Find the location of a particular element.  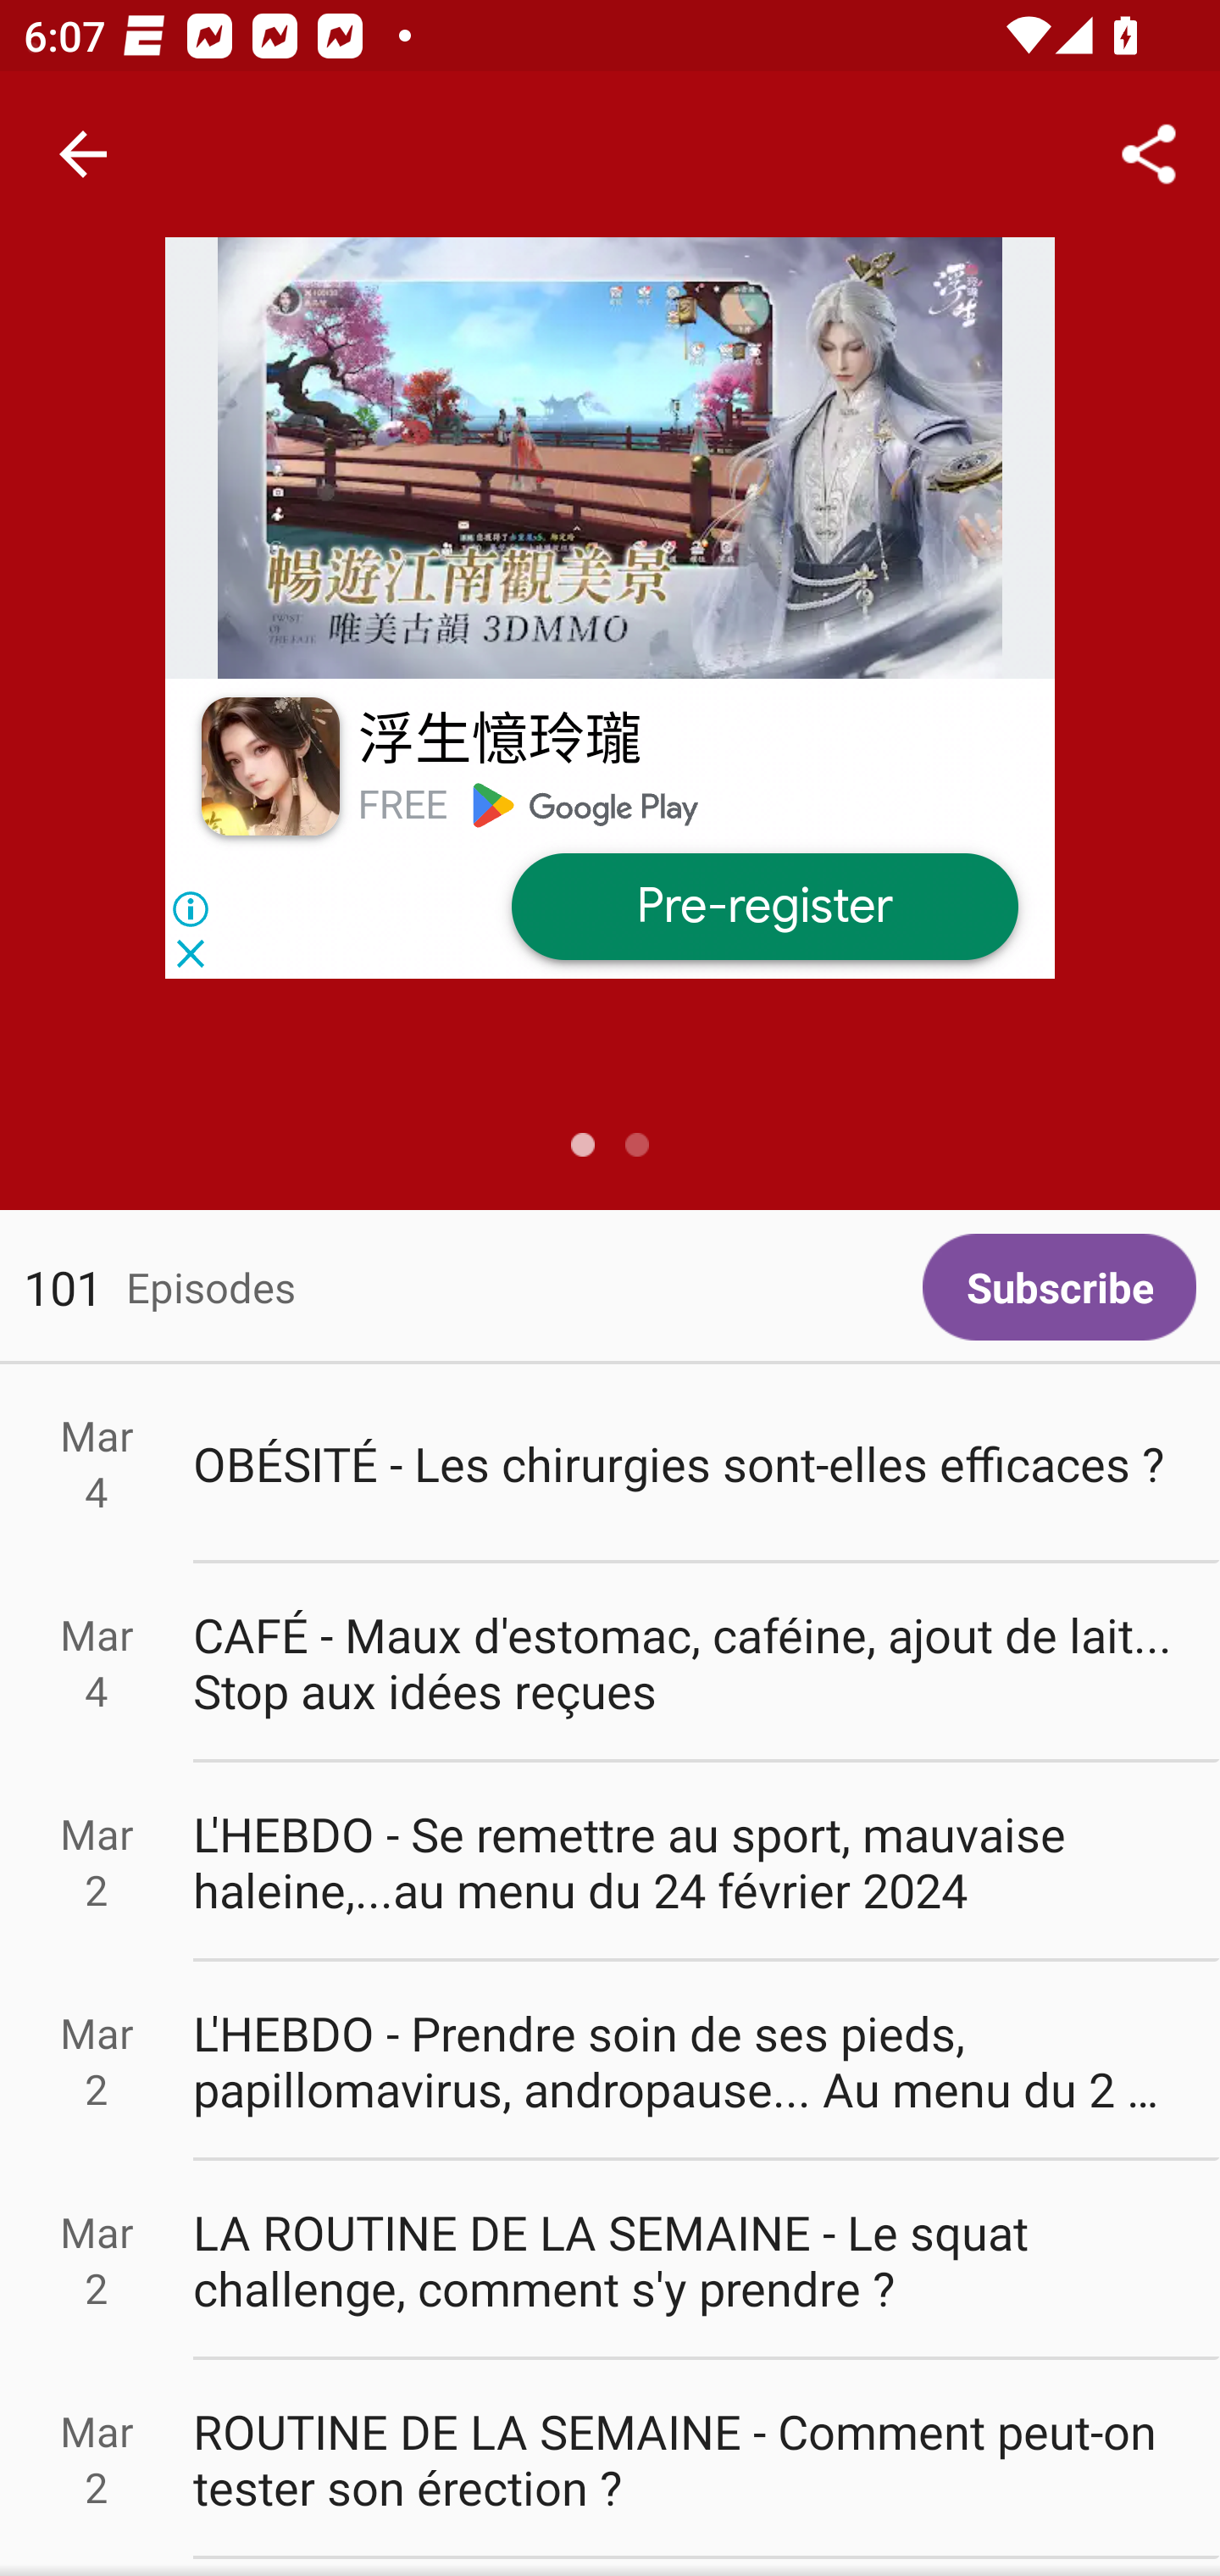

浮生憶玲瓏 is located at coordinates (498, 741).